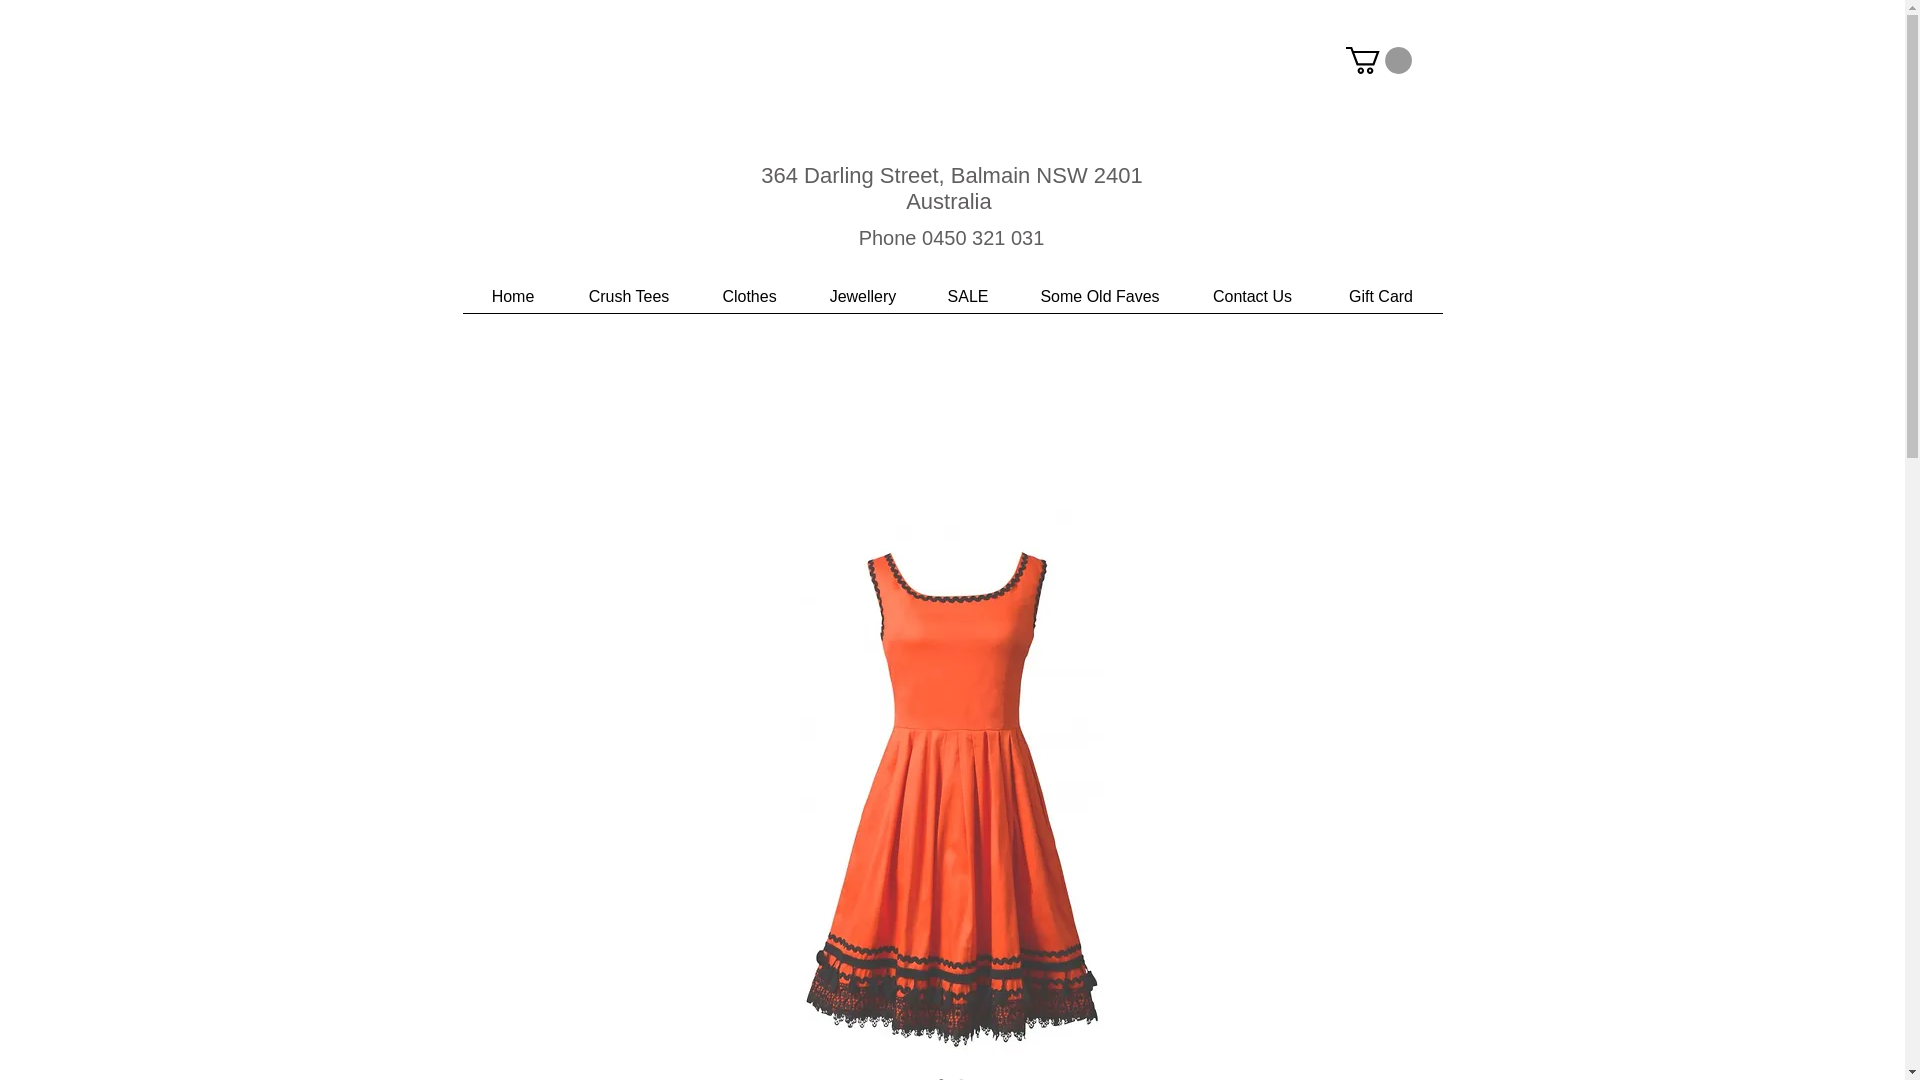 Image resolution: width=1920 pixels, height=1080 pixels. Describe the element at coordinates (630, 303) in the screenshot. I see `Crush Tees` at that location.